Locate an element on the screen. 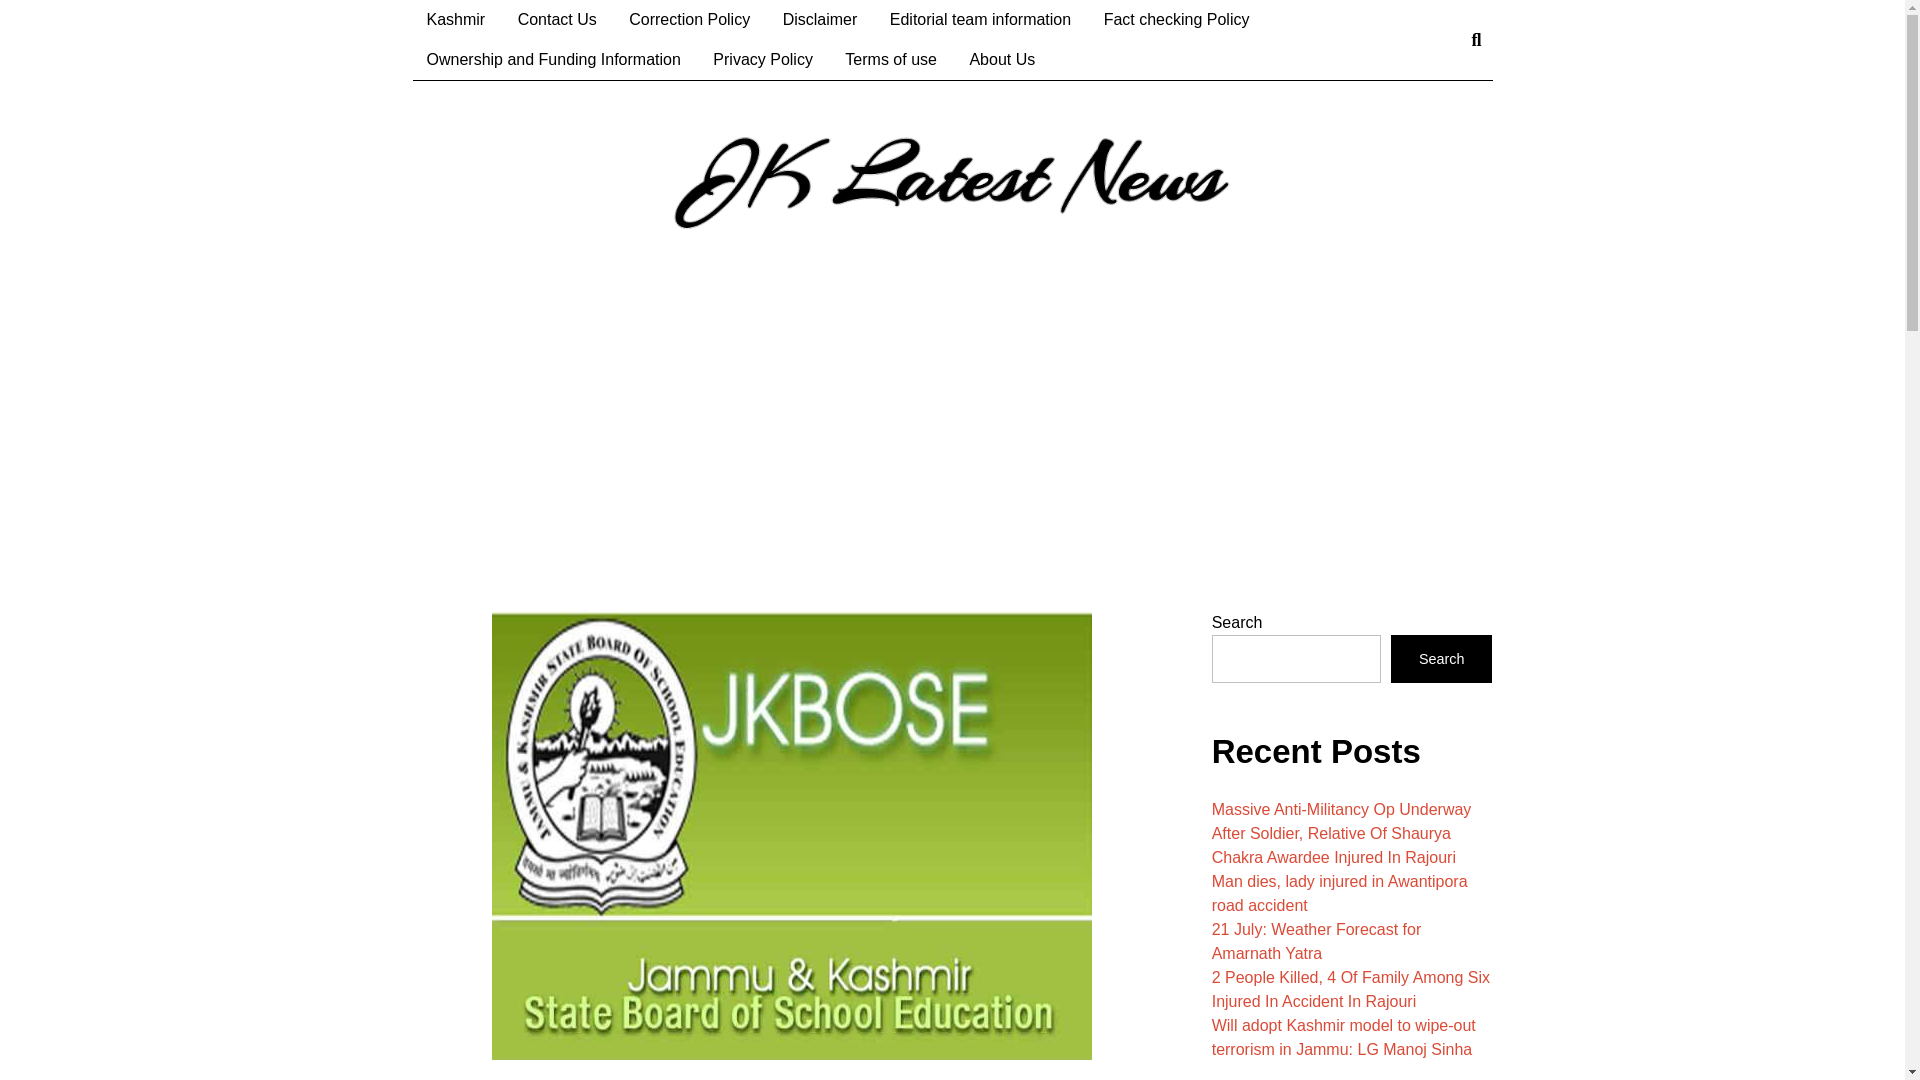 This screenshot has height=1080, width=1920. Terms of use is located at coordinates (890, 59).